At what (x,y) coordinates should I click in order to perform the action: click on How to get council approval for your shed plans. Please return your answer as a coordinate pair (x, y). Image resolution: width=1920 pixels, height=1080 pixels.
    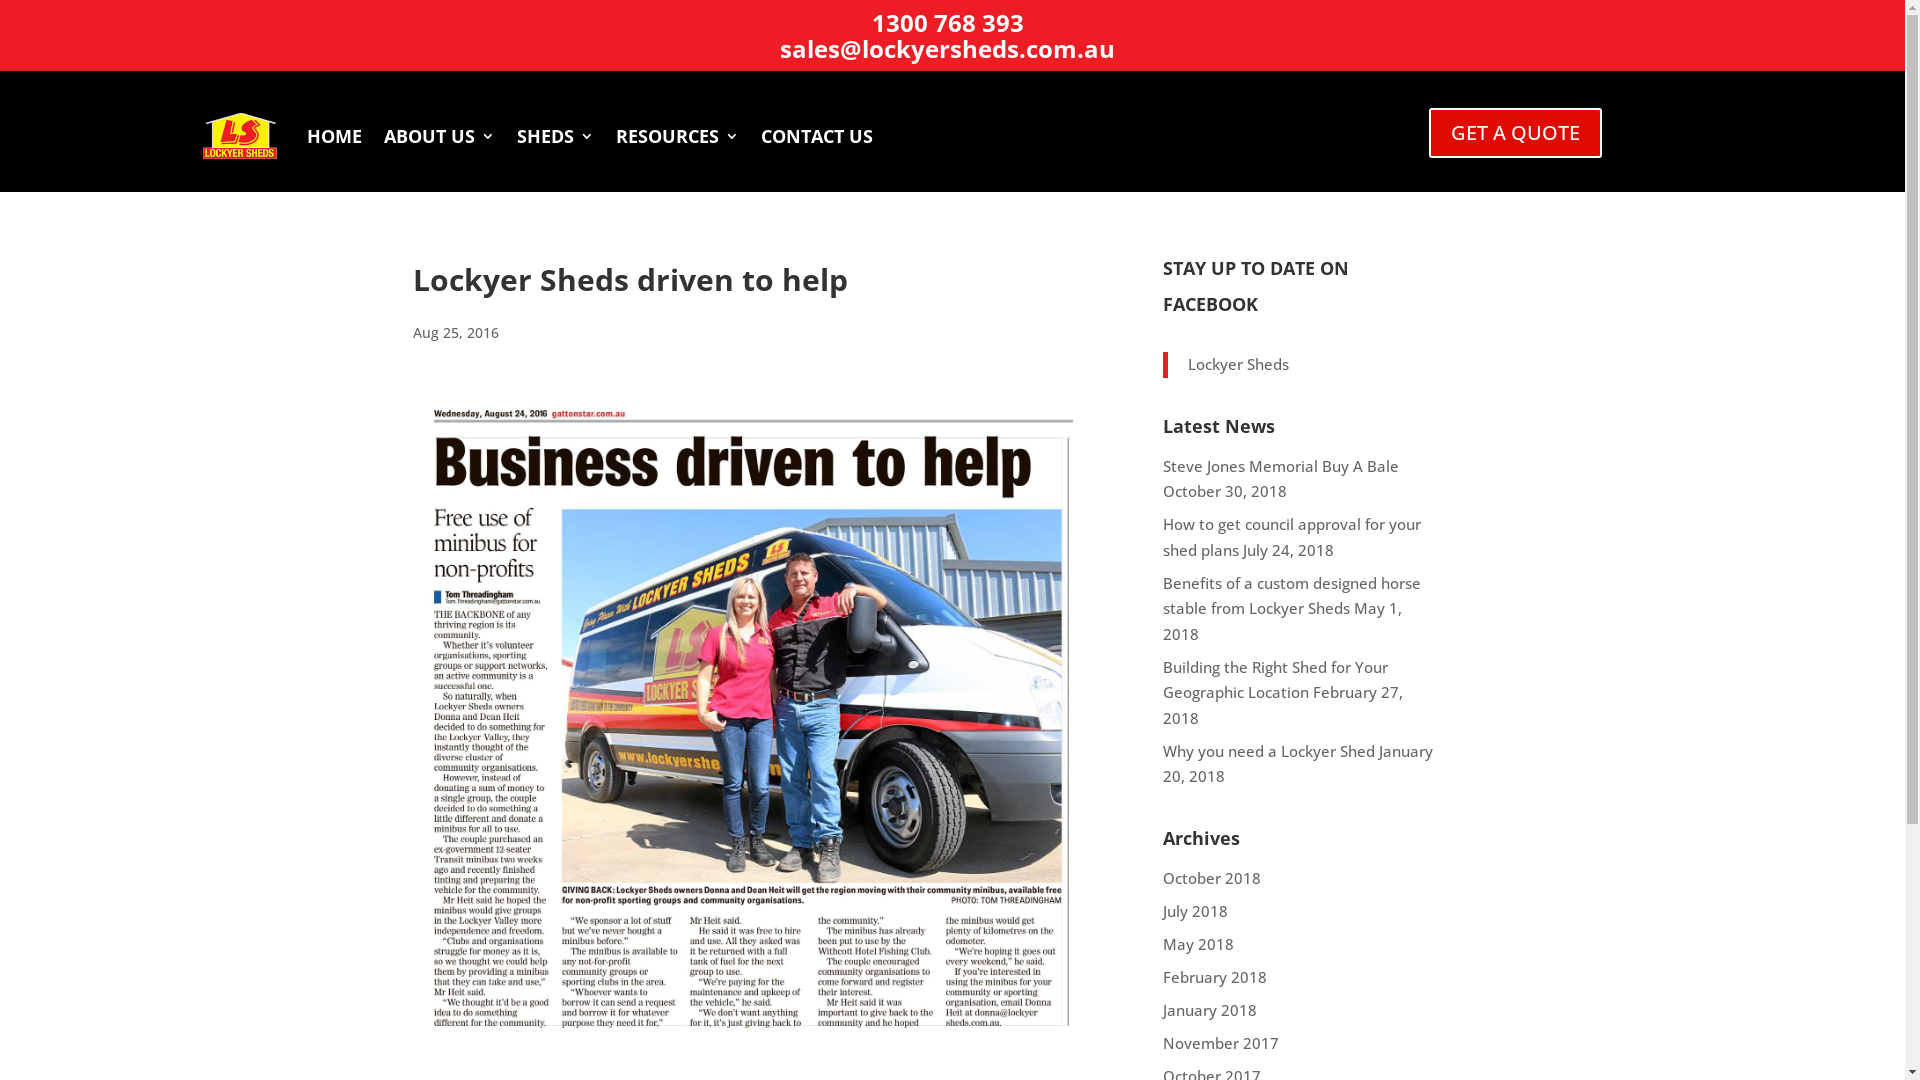
    Looking at the image, I should click on (1291, 537).